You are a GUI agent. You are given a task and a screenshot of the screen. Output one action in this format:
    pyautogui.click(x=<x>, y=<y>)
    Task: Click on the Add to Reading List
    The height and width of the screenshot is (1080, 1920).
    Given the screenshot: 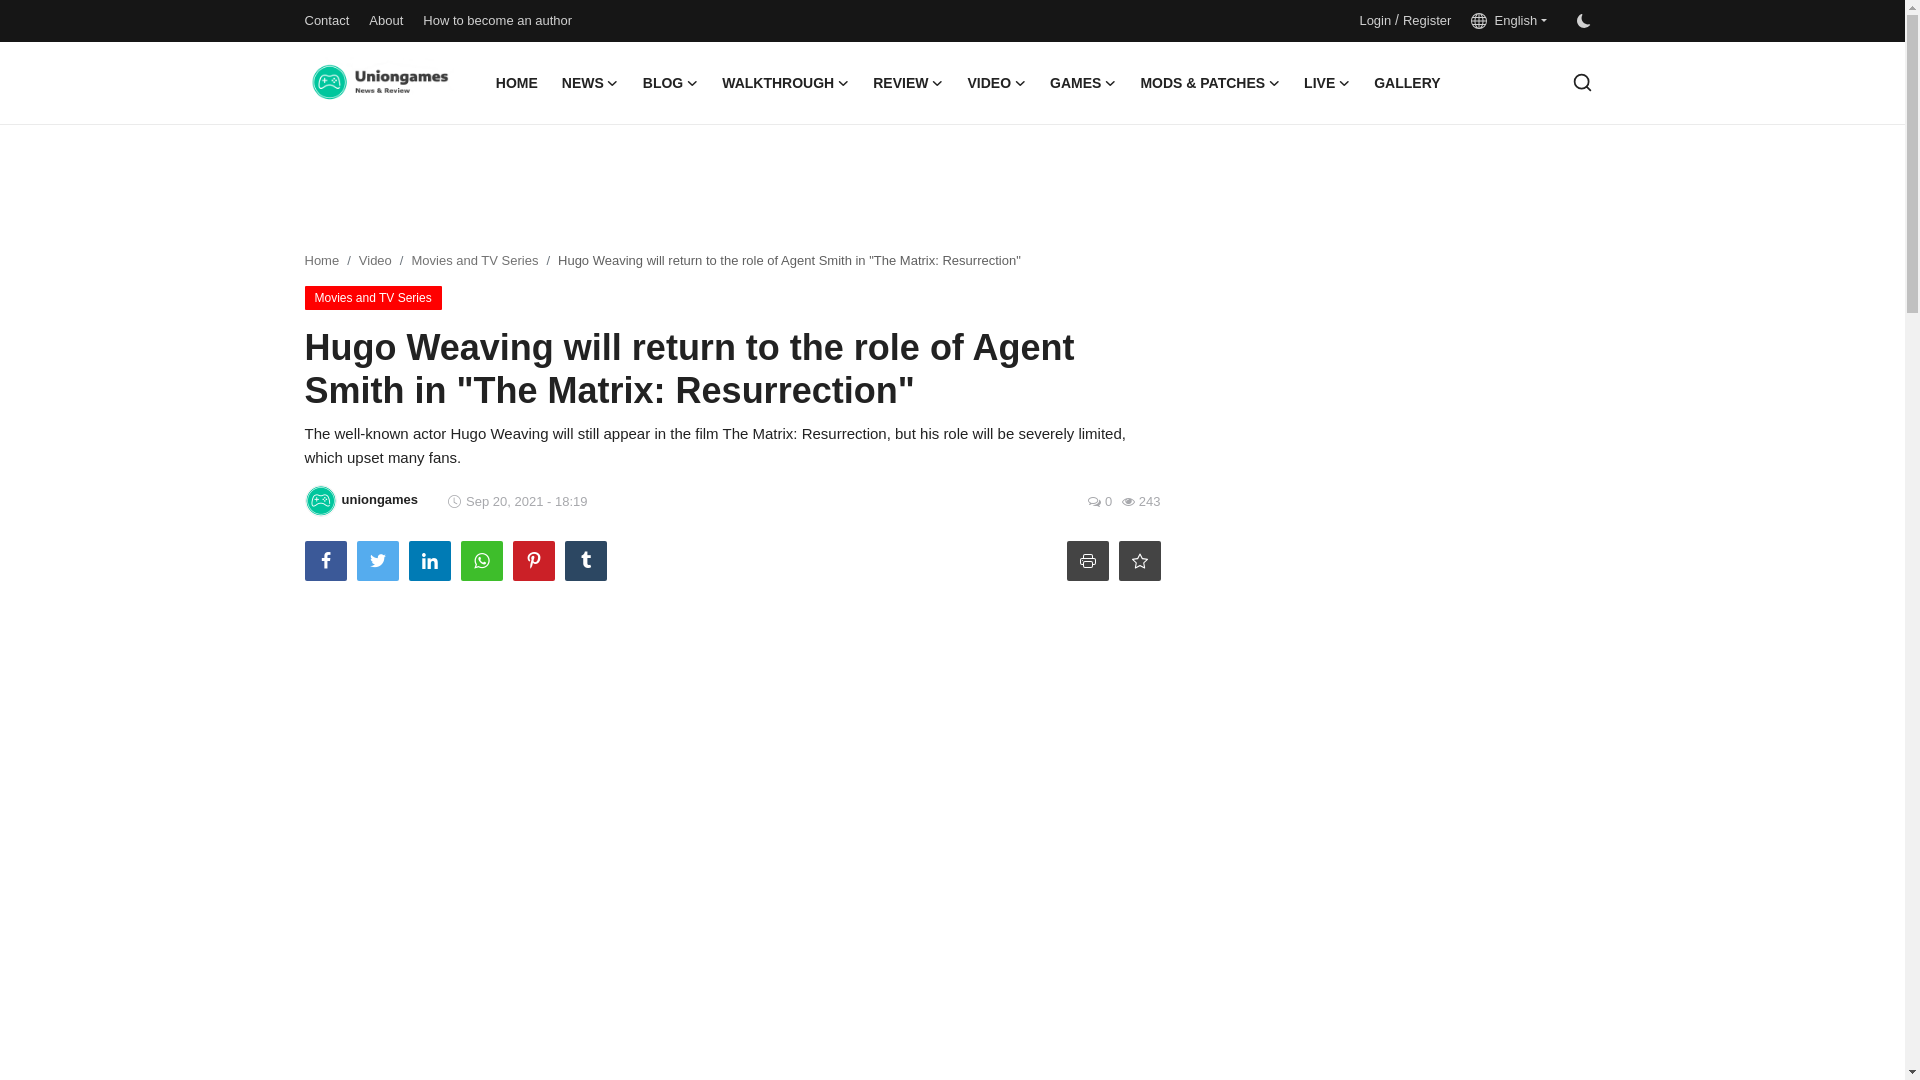 What is the action you would take?
    pyautogui.click(x=1138, y=561)
    